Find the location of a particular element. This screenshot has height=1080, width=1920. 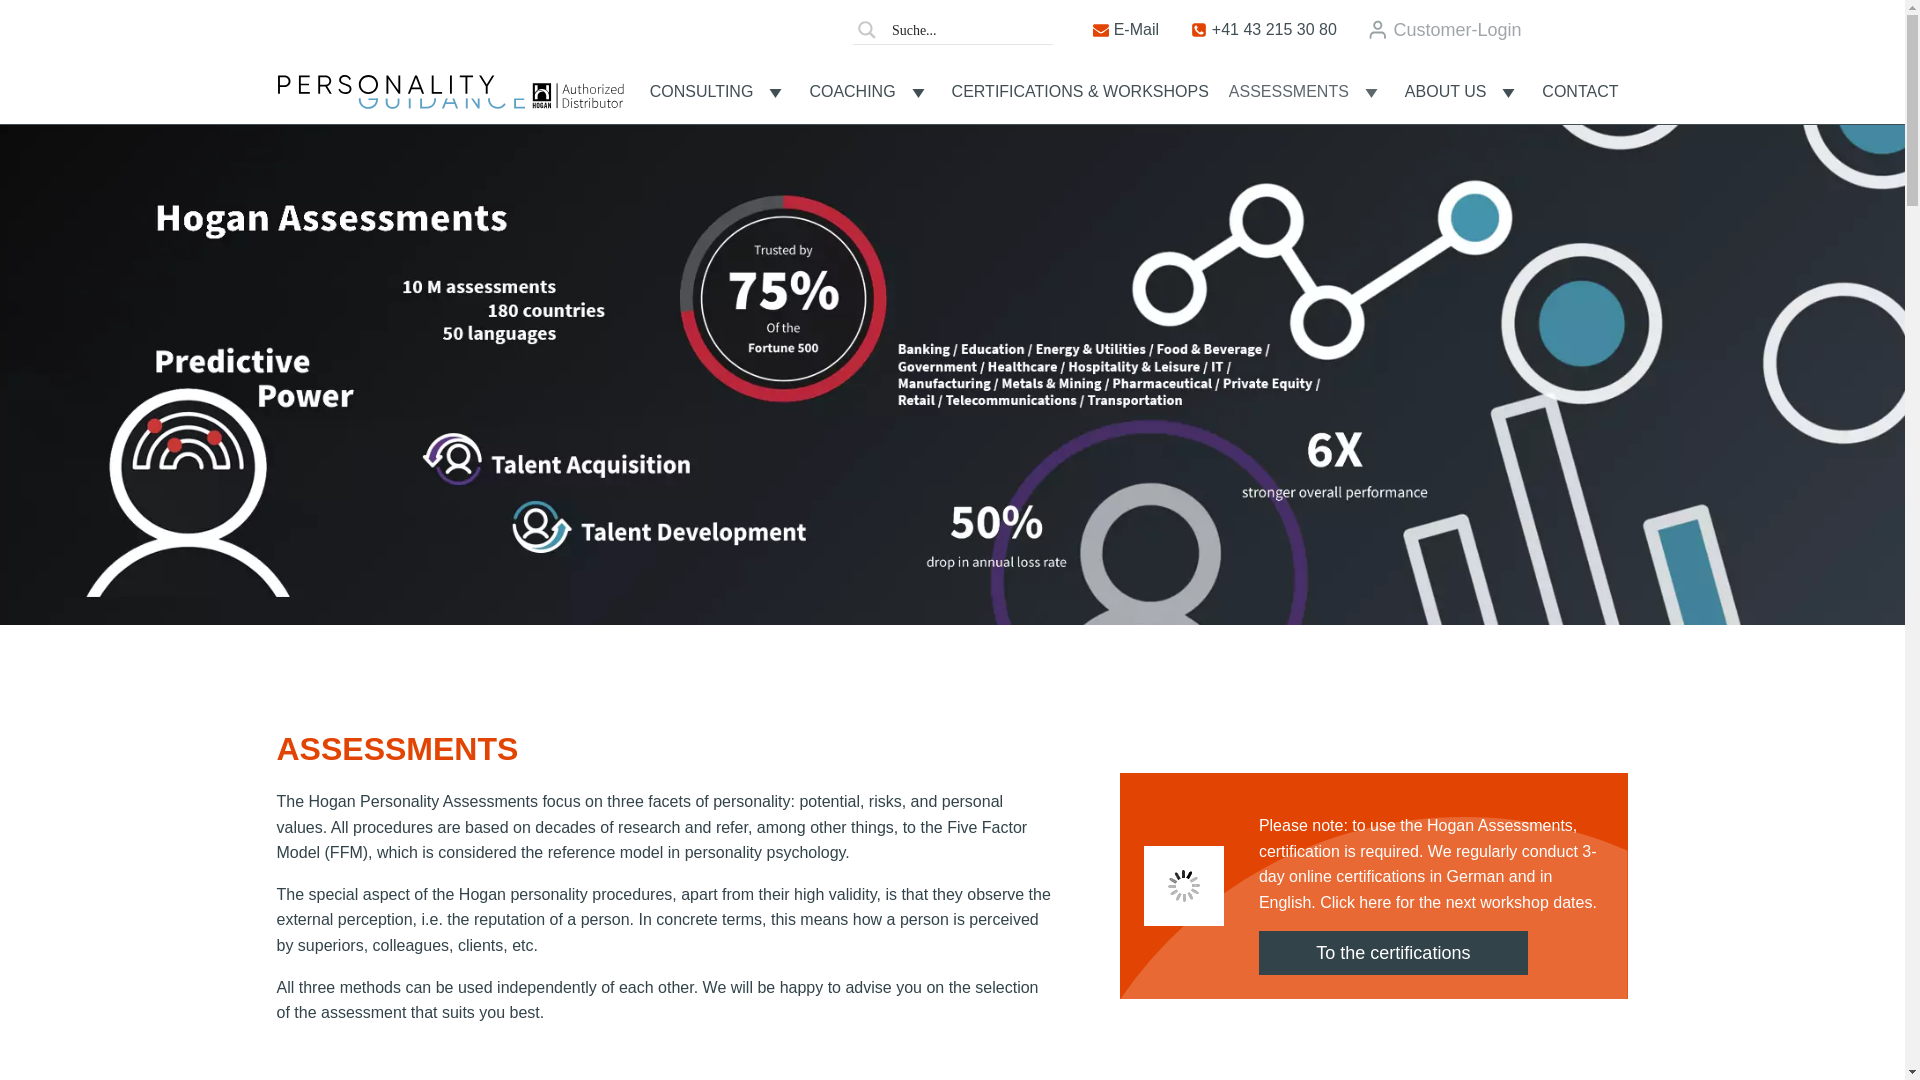

COACHING is located at coordinates (869, 92).